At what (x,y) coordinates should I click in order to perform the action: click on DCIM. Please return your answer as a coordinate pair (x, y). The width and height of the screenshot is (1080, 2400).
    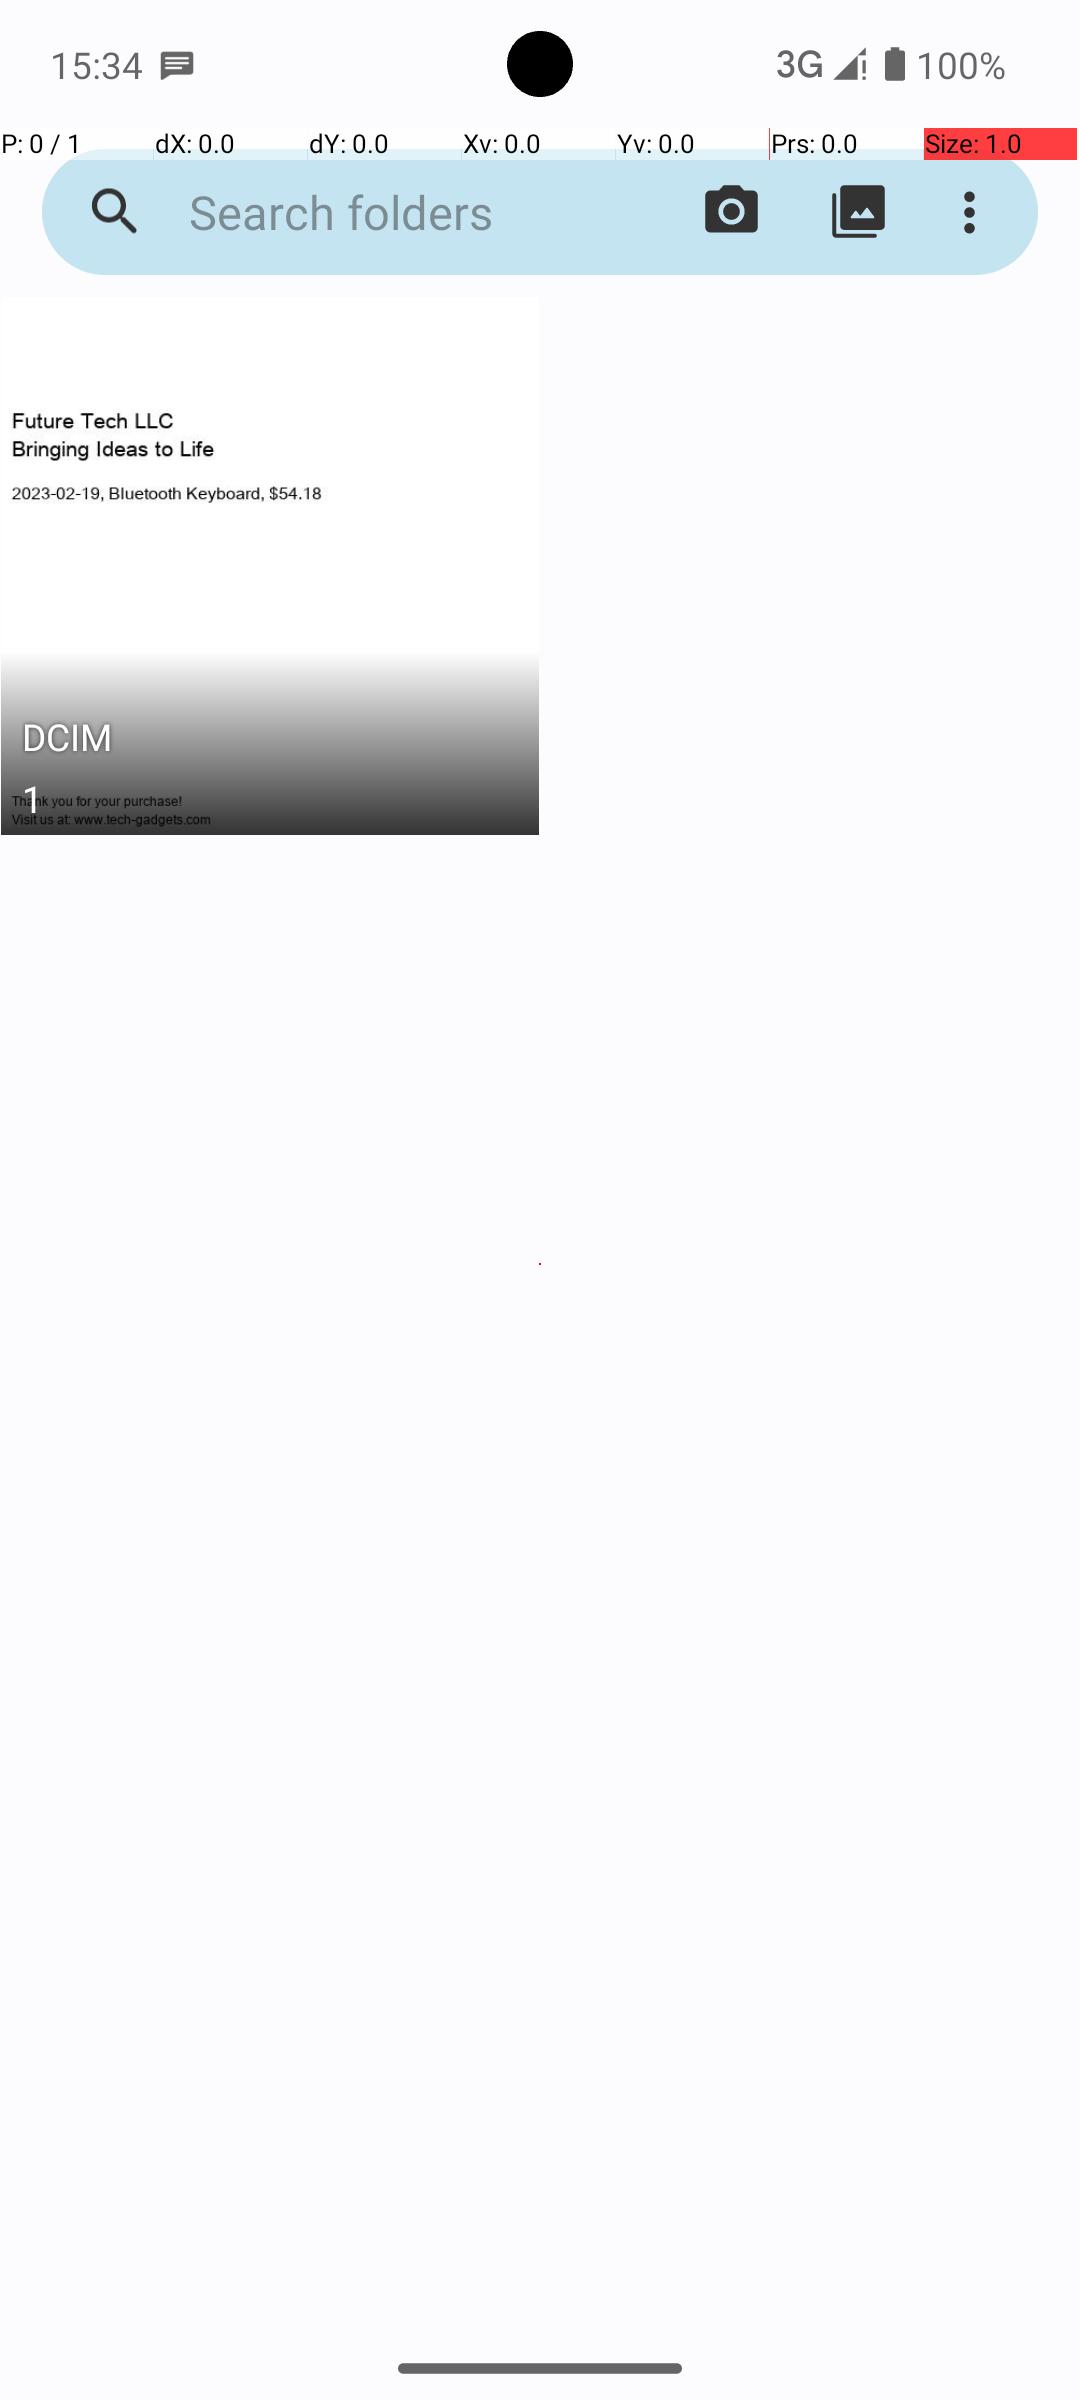
    Looking at the image, I should click on (270, 742).